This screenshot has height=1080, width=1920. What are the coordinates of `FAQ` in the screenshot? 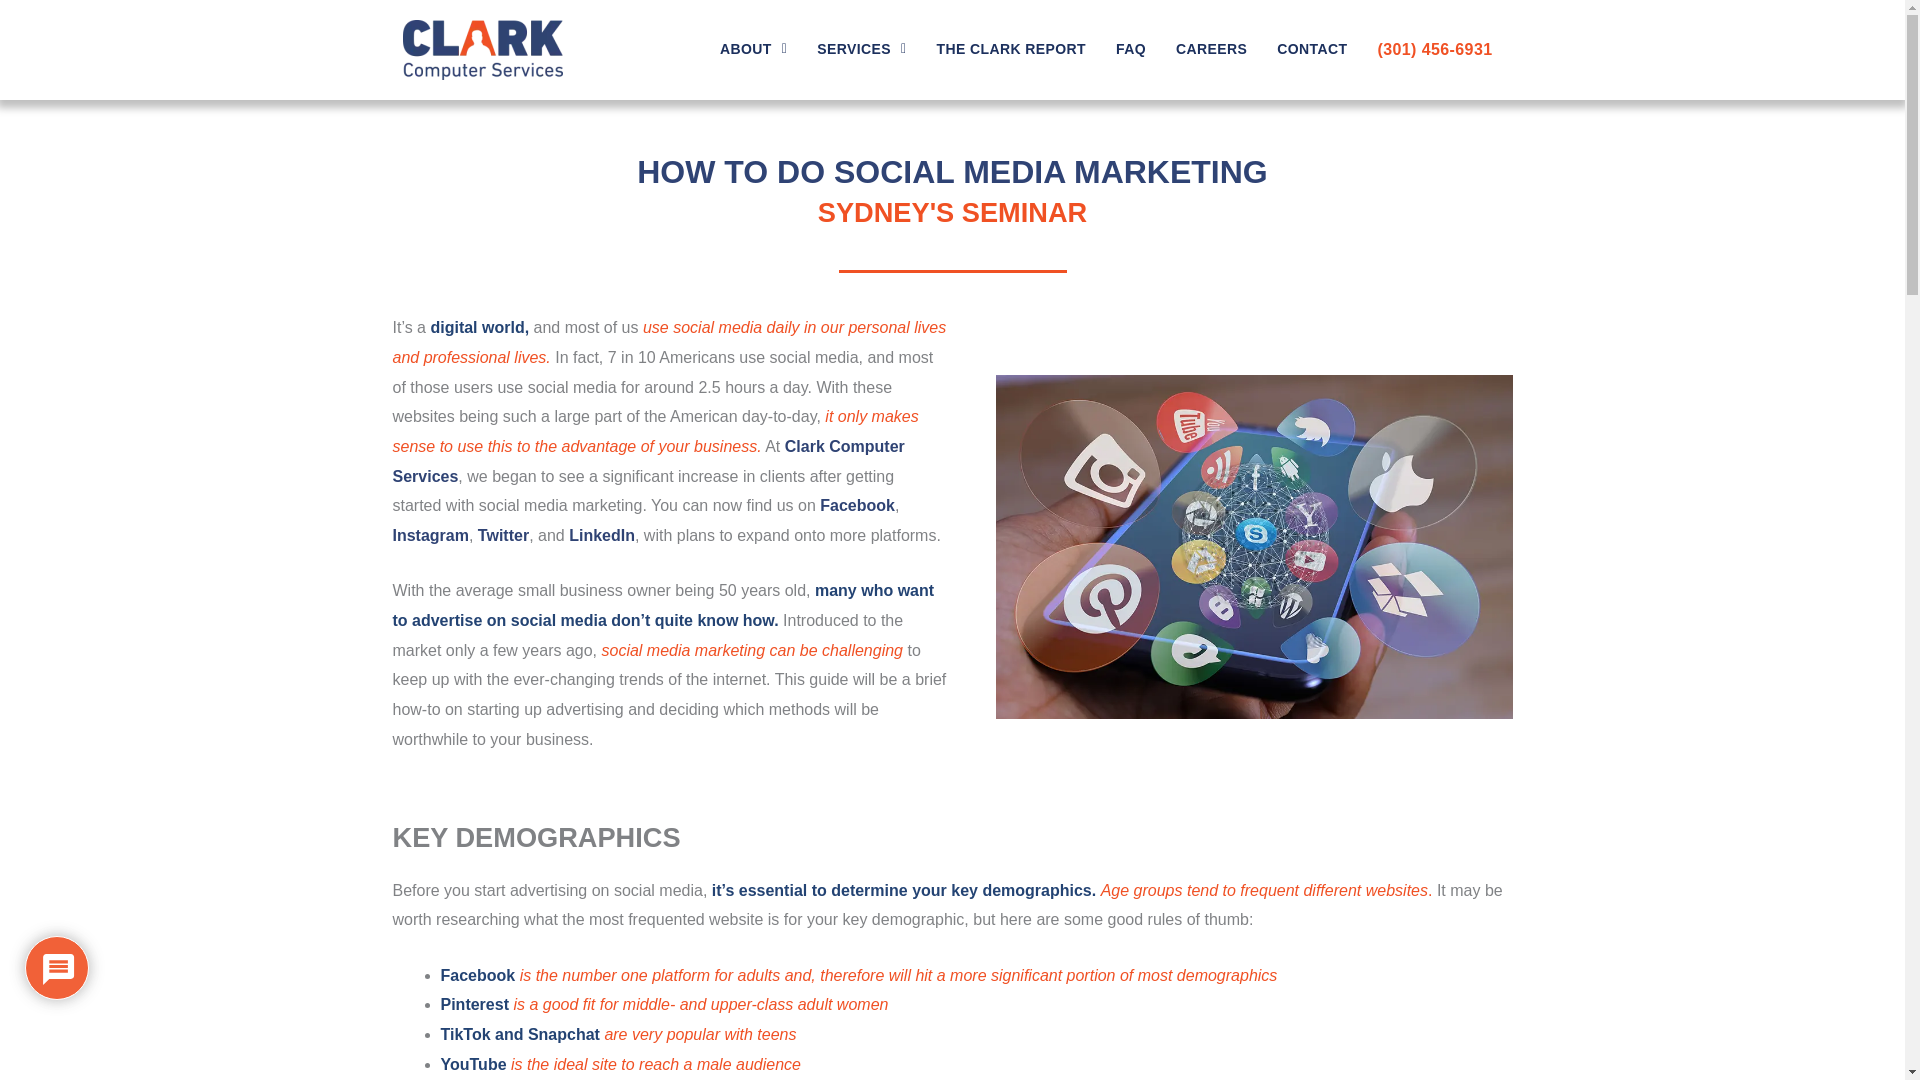 It's located at (1130, 48).